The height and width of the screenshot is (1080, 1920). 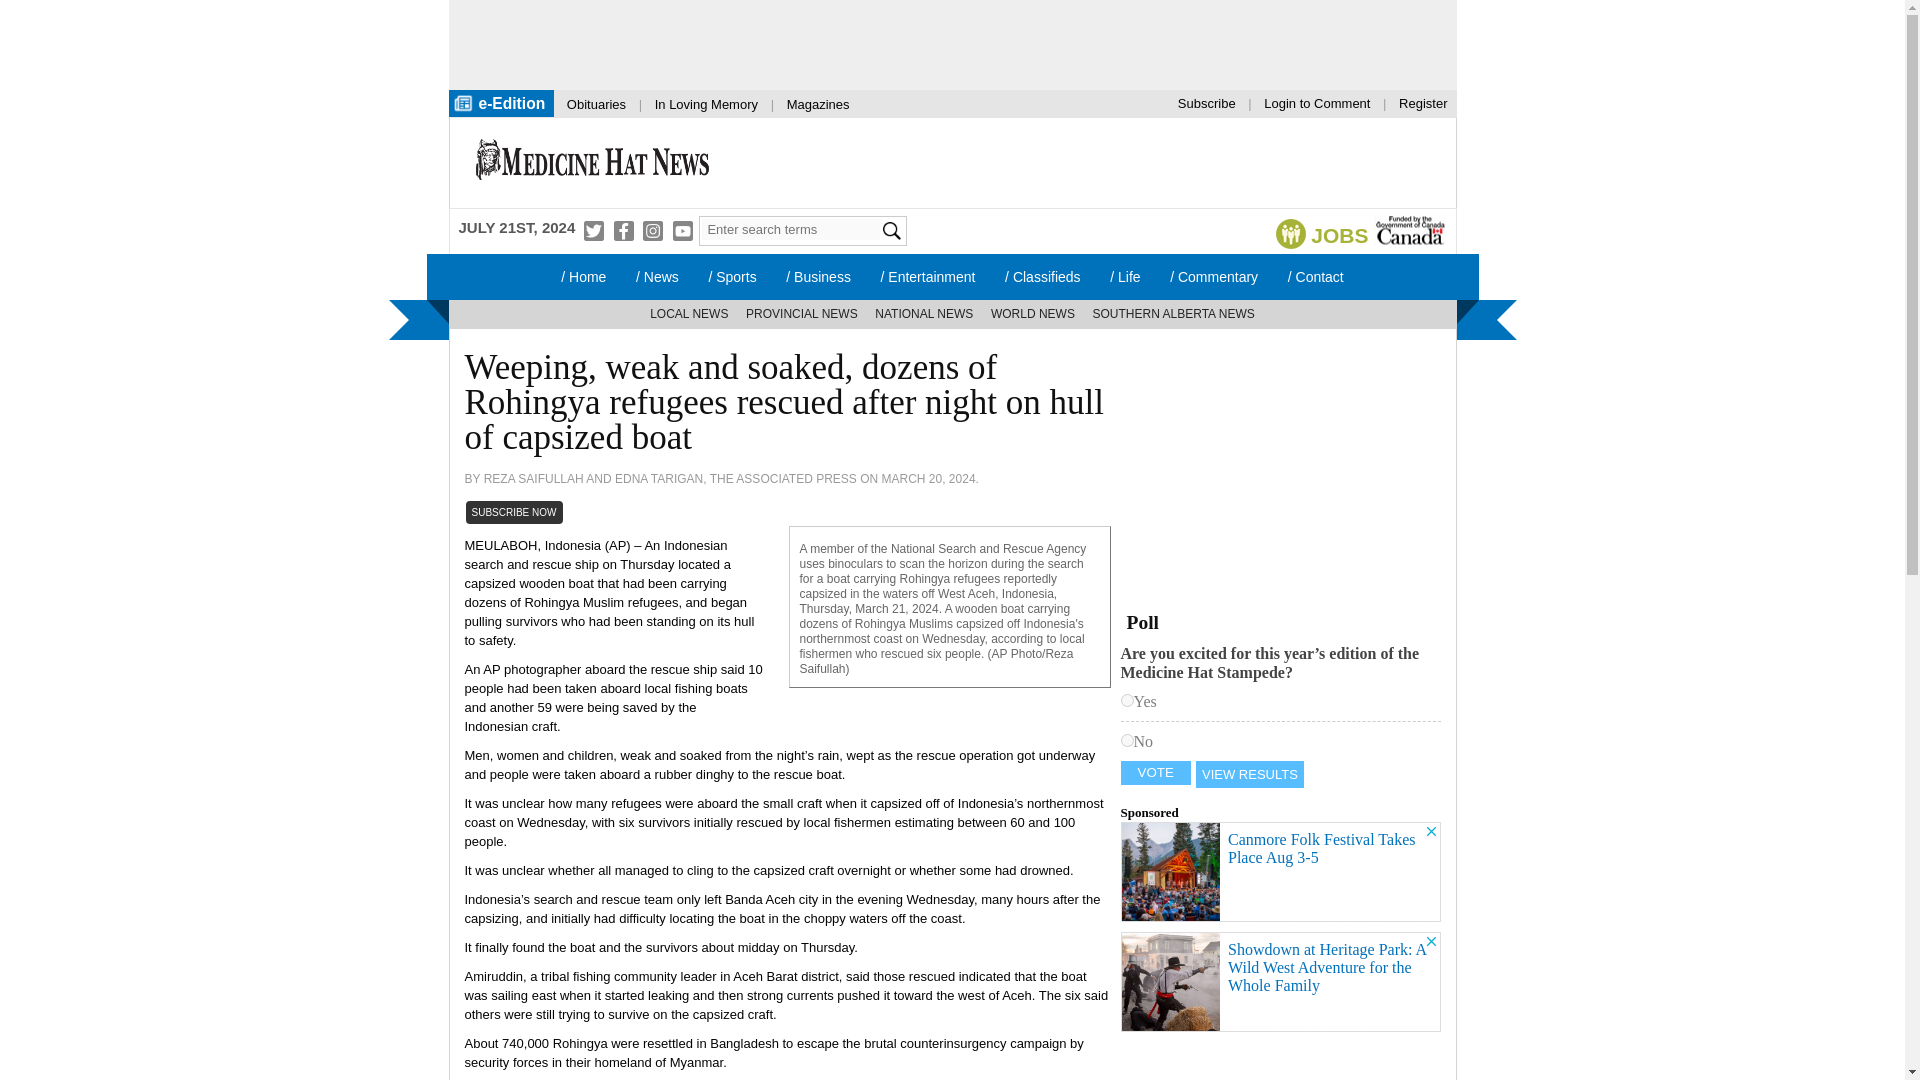 What do you see at coordinates (582, 276) in the screenshot?
I see `Home` at bounding box center [582, 276].